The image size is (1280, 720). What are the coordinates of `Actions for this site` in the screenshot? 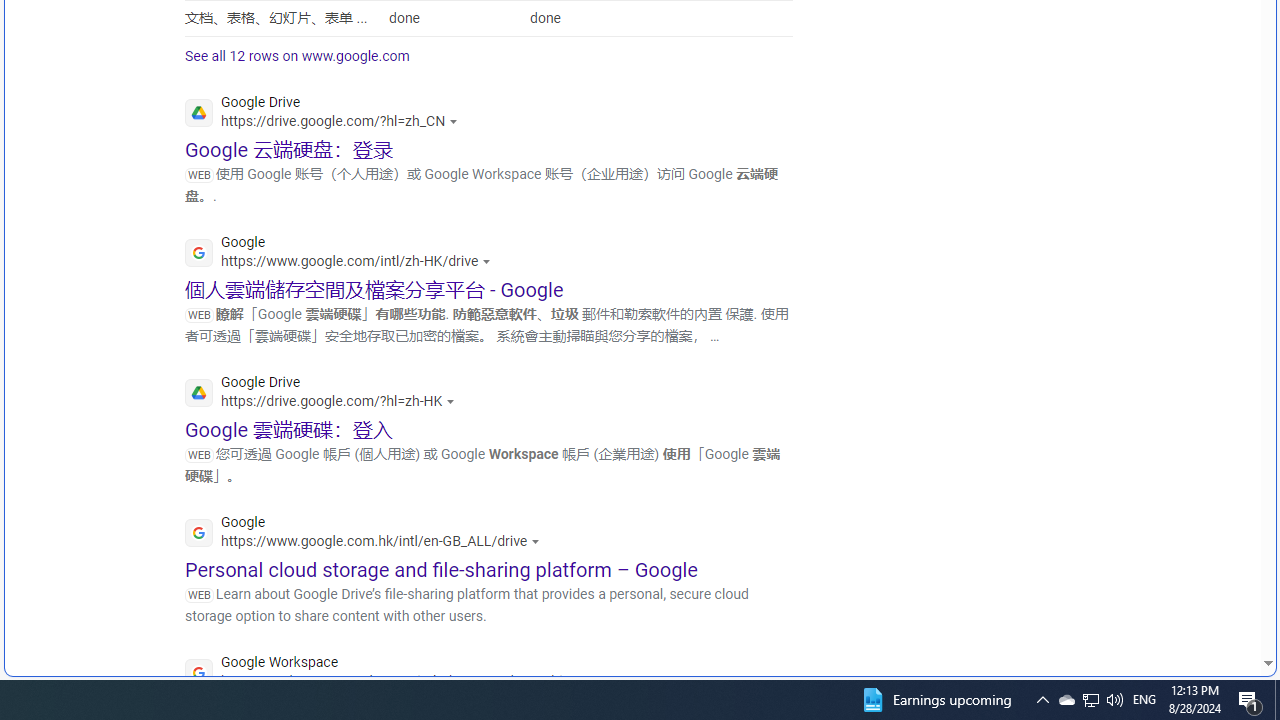 It's located at (588, 681).